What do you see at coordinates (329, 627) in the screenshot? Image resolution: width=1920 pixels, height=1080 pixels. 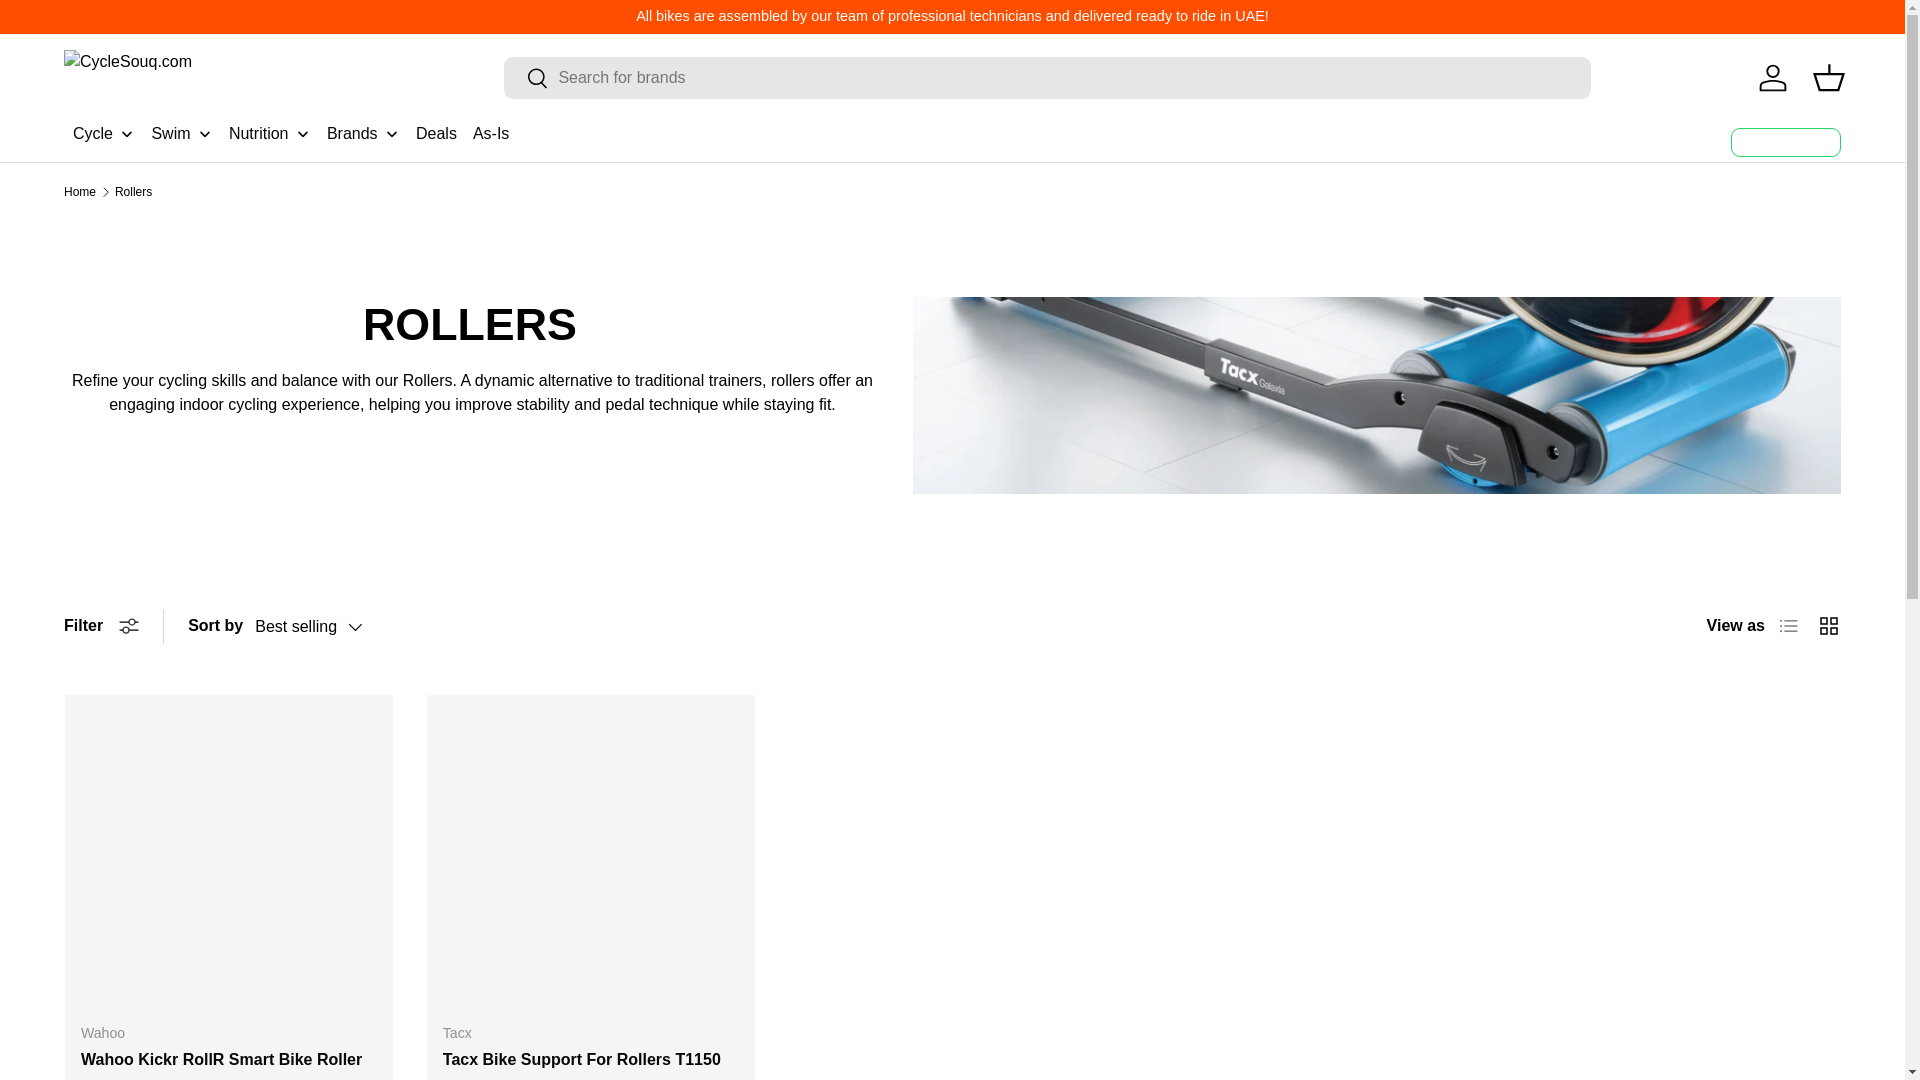 I see `Best selling` at bounding box center [329, 627].